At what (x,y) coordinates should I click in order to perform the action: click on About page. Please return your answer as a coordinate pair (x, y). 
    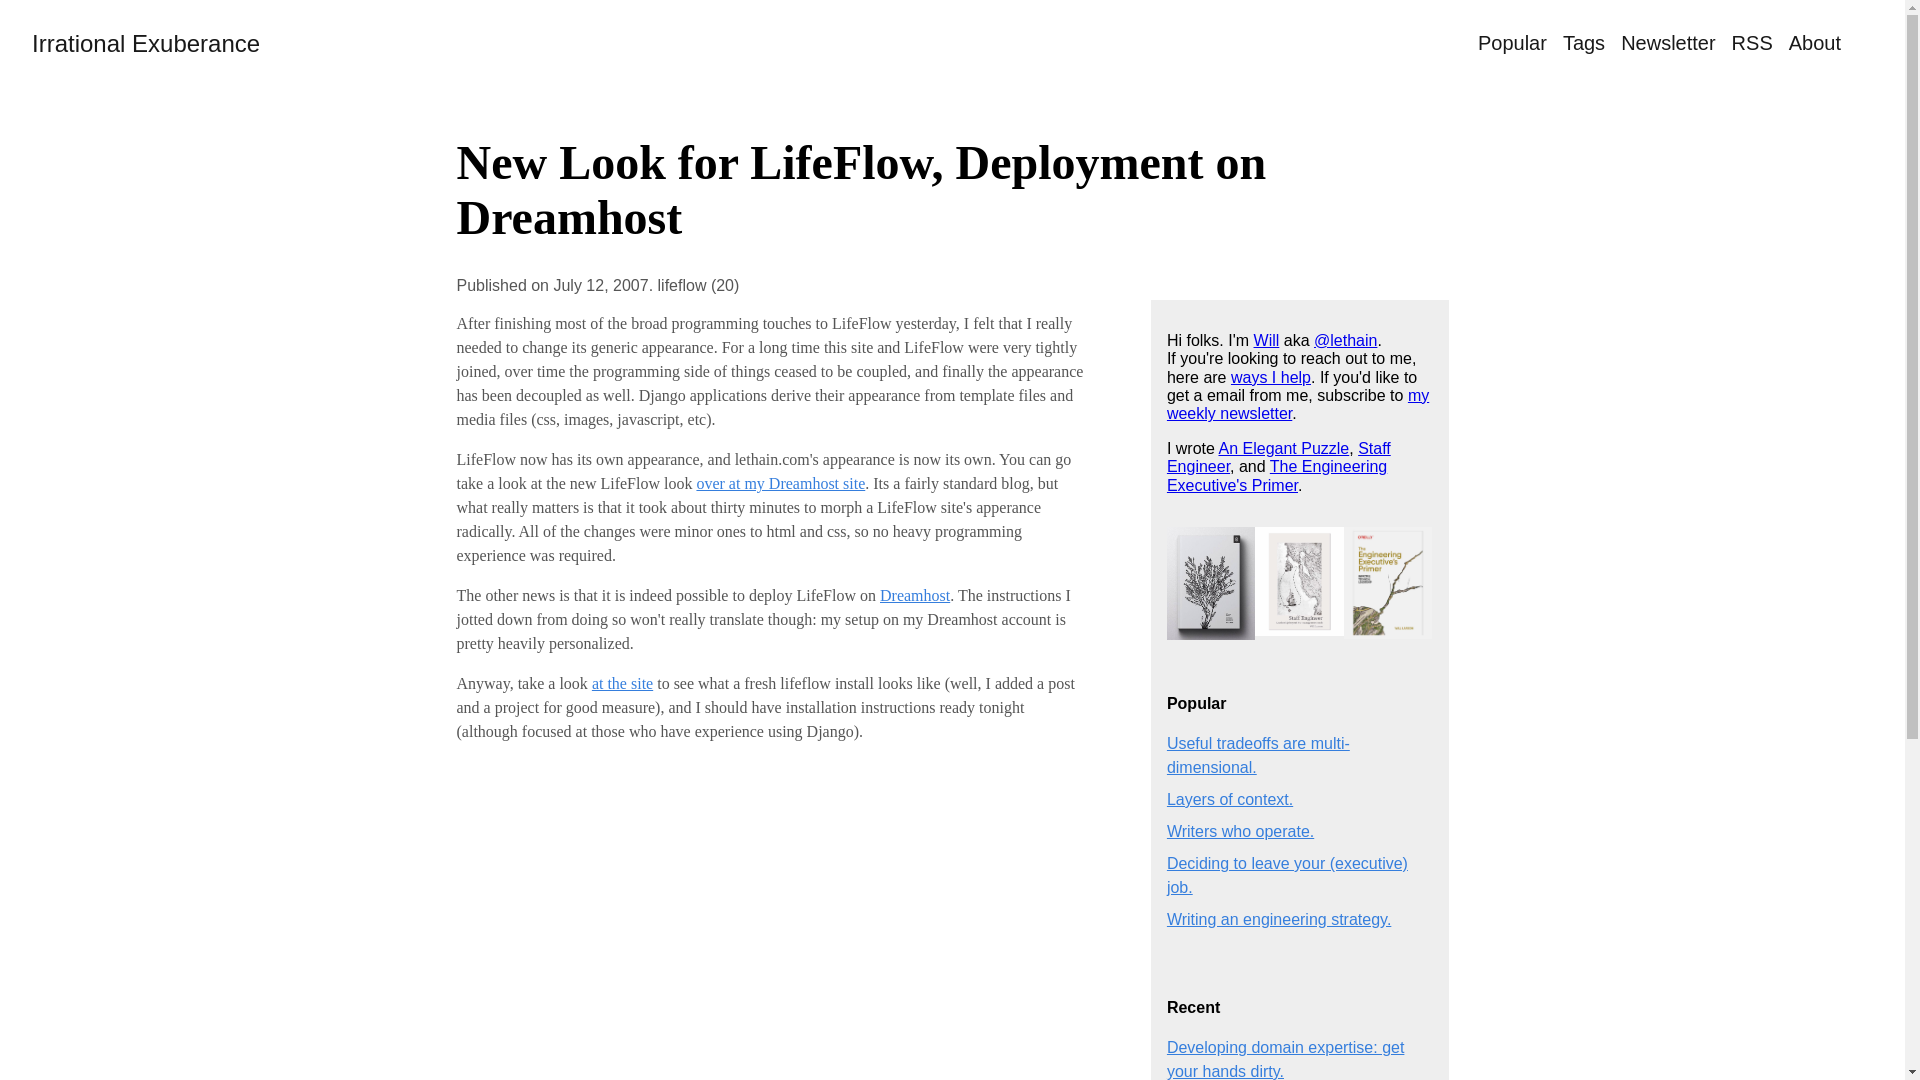
    Looking at the image, I should click on (1815, 43).